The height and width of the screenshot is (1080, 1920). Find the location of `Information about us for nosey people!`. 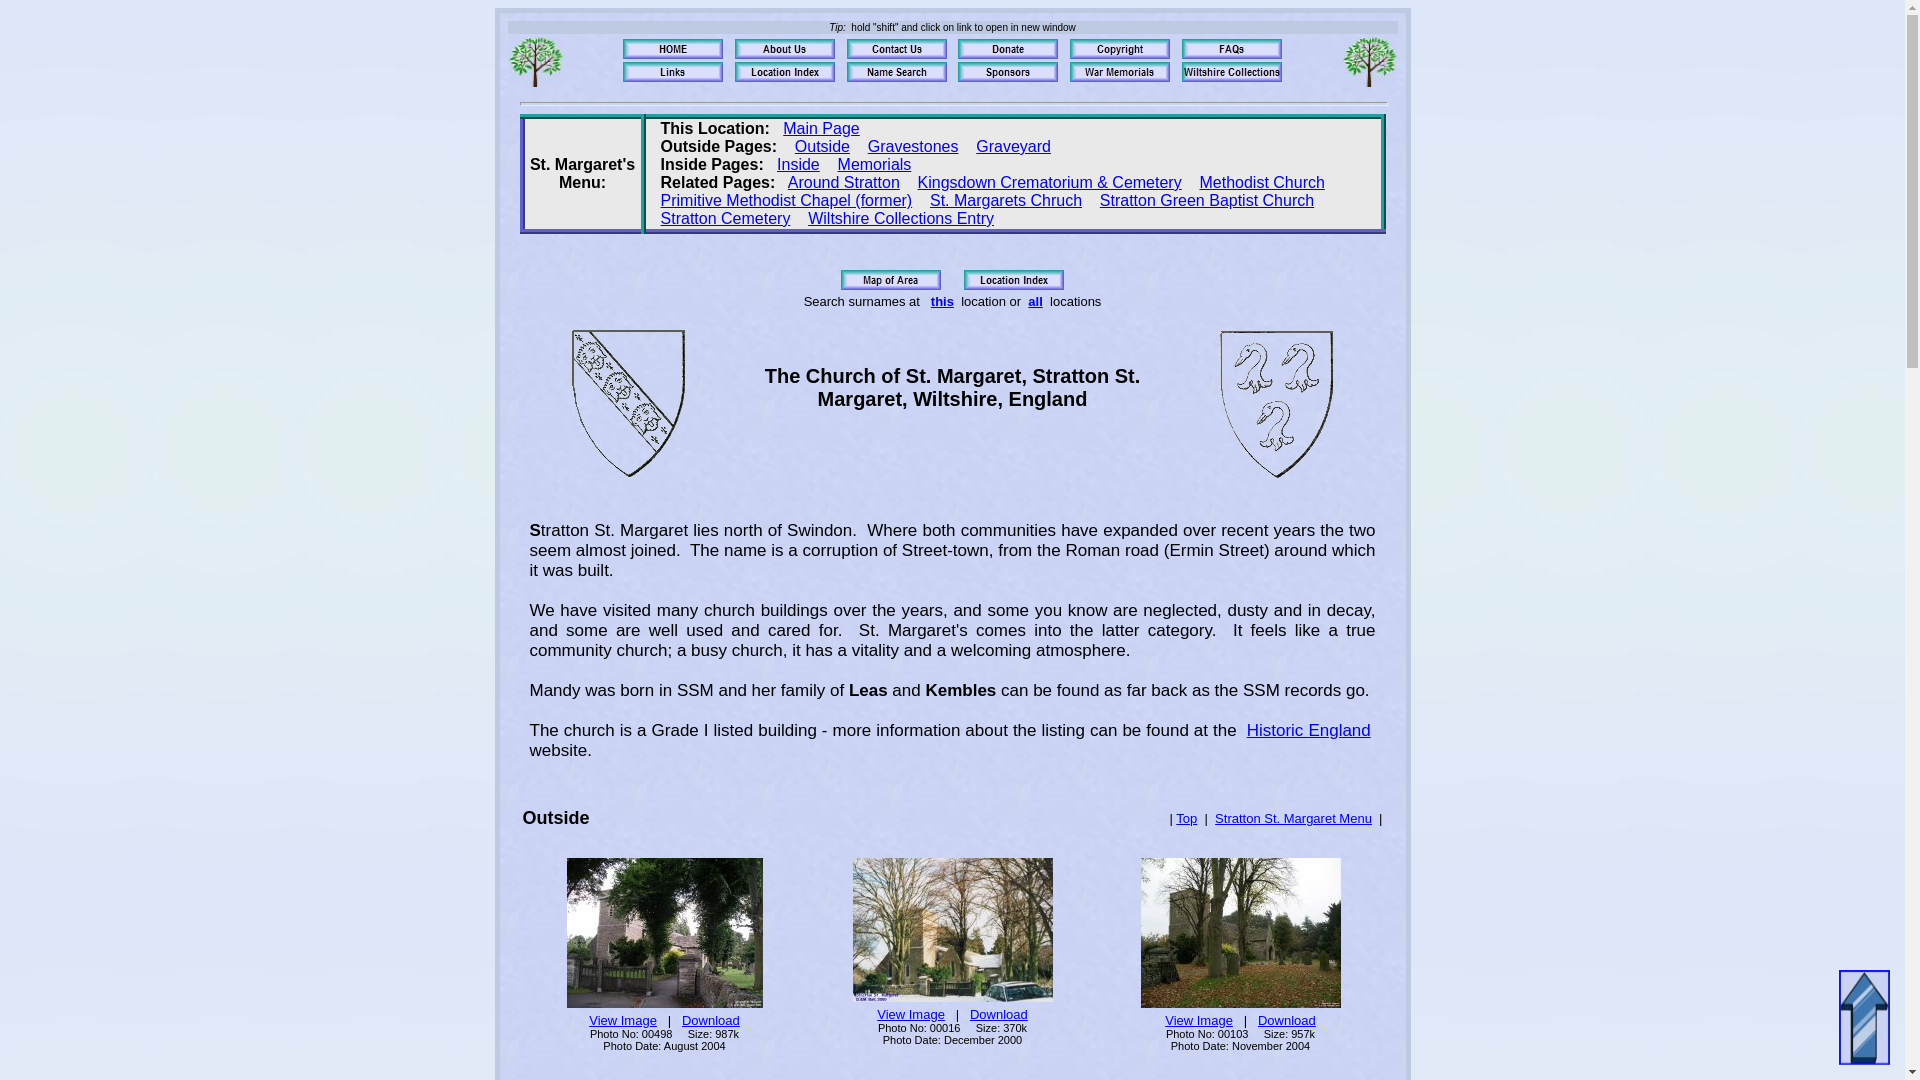

Information about us for nosey people! is located at coordinates (785, 48).